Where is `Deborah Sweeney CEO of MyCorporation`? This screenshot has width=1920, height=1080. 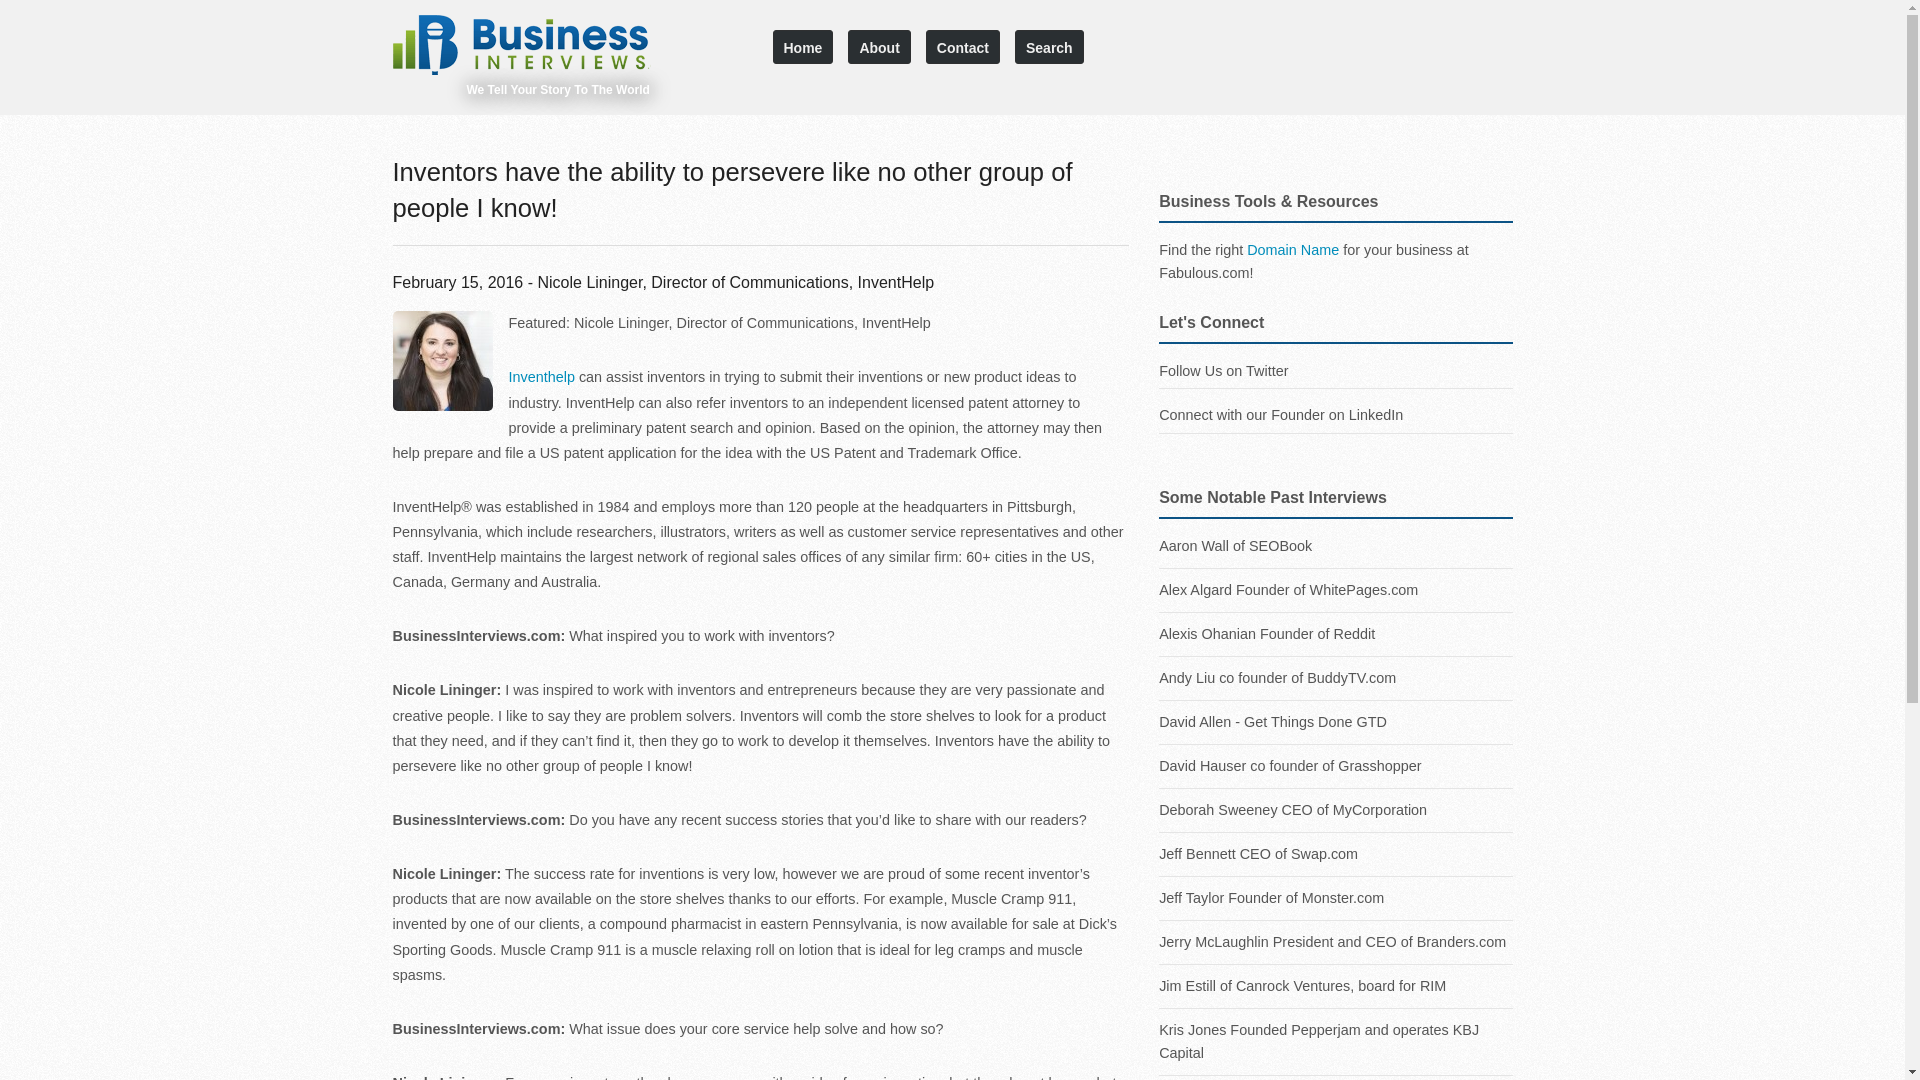 Deborah Sweeney CEO of MyCorporation is located at coordinates (1336, 810).